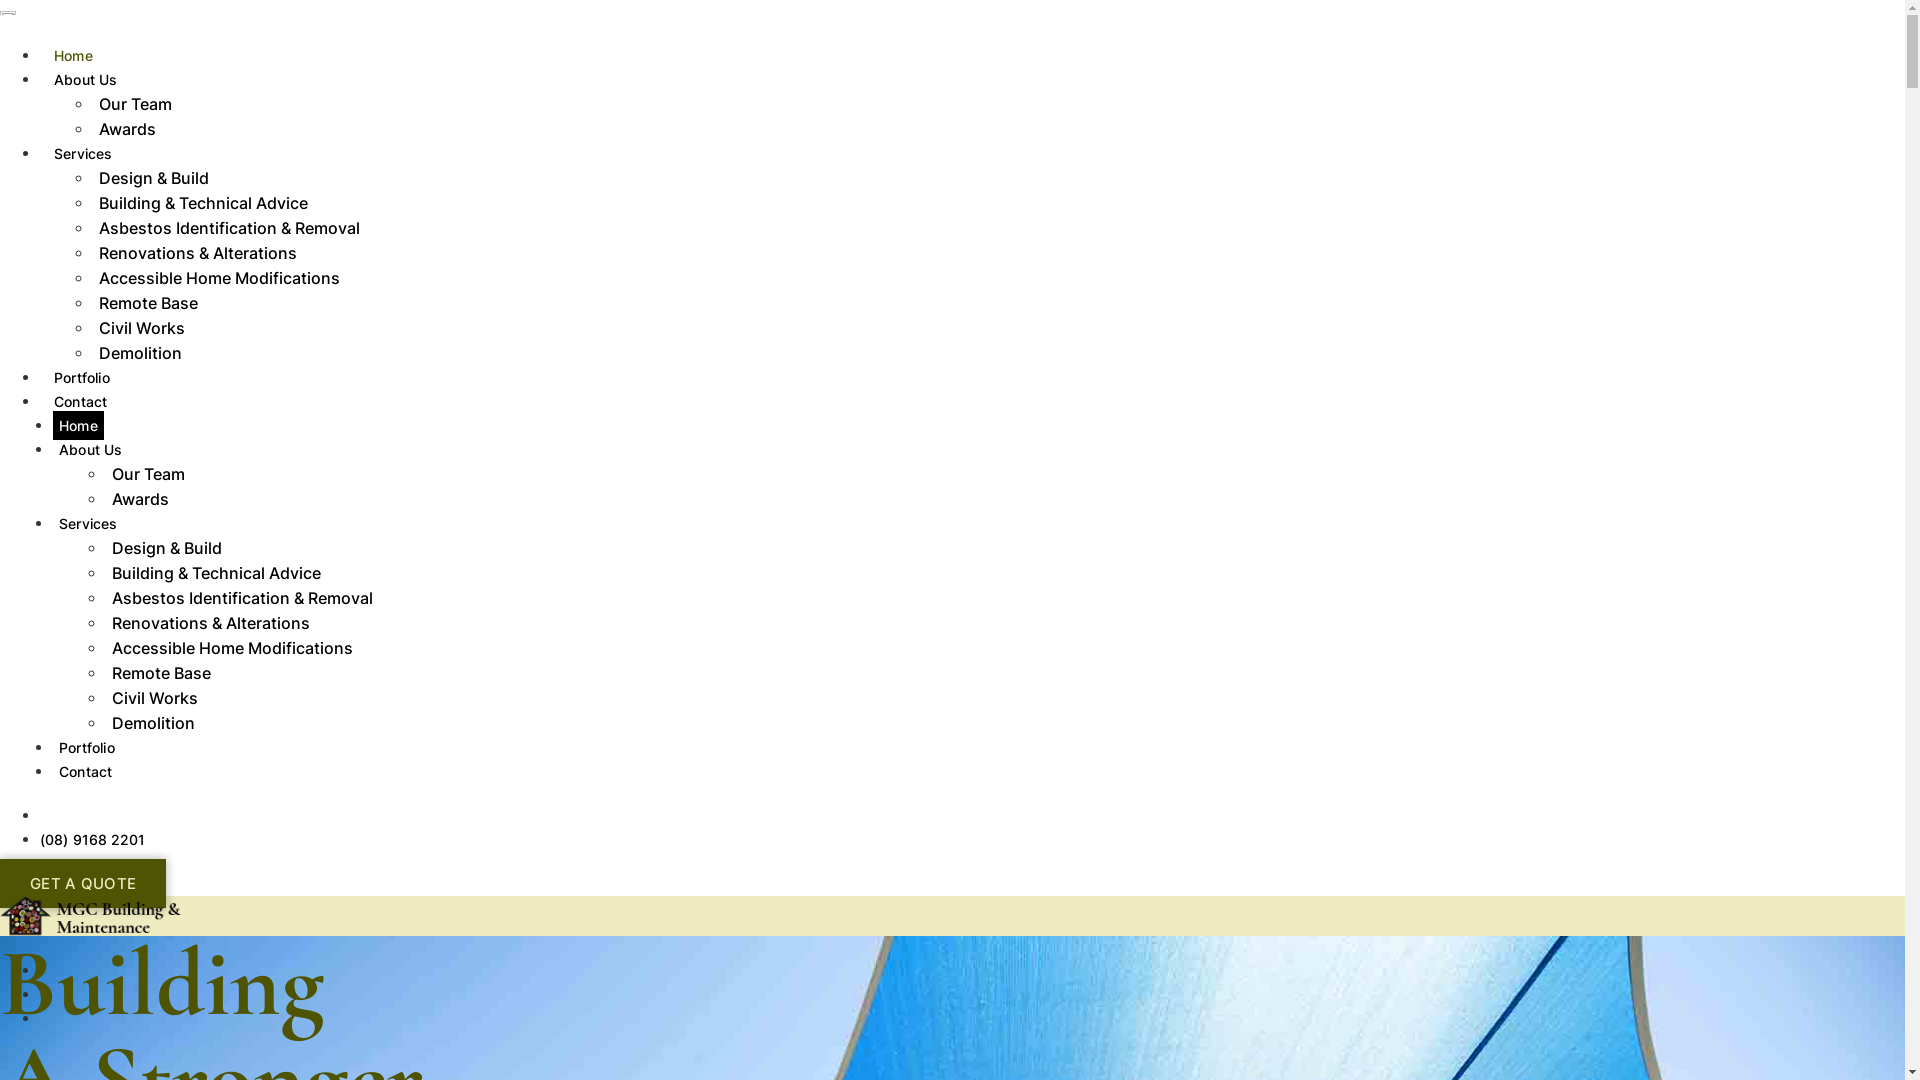  What do you see at coordinates (220, 278) in the screenshot?
I see `Accessible Home Modifications` at bounding box center [220, 278].